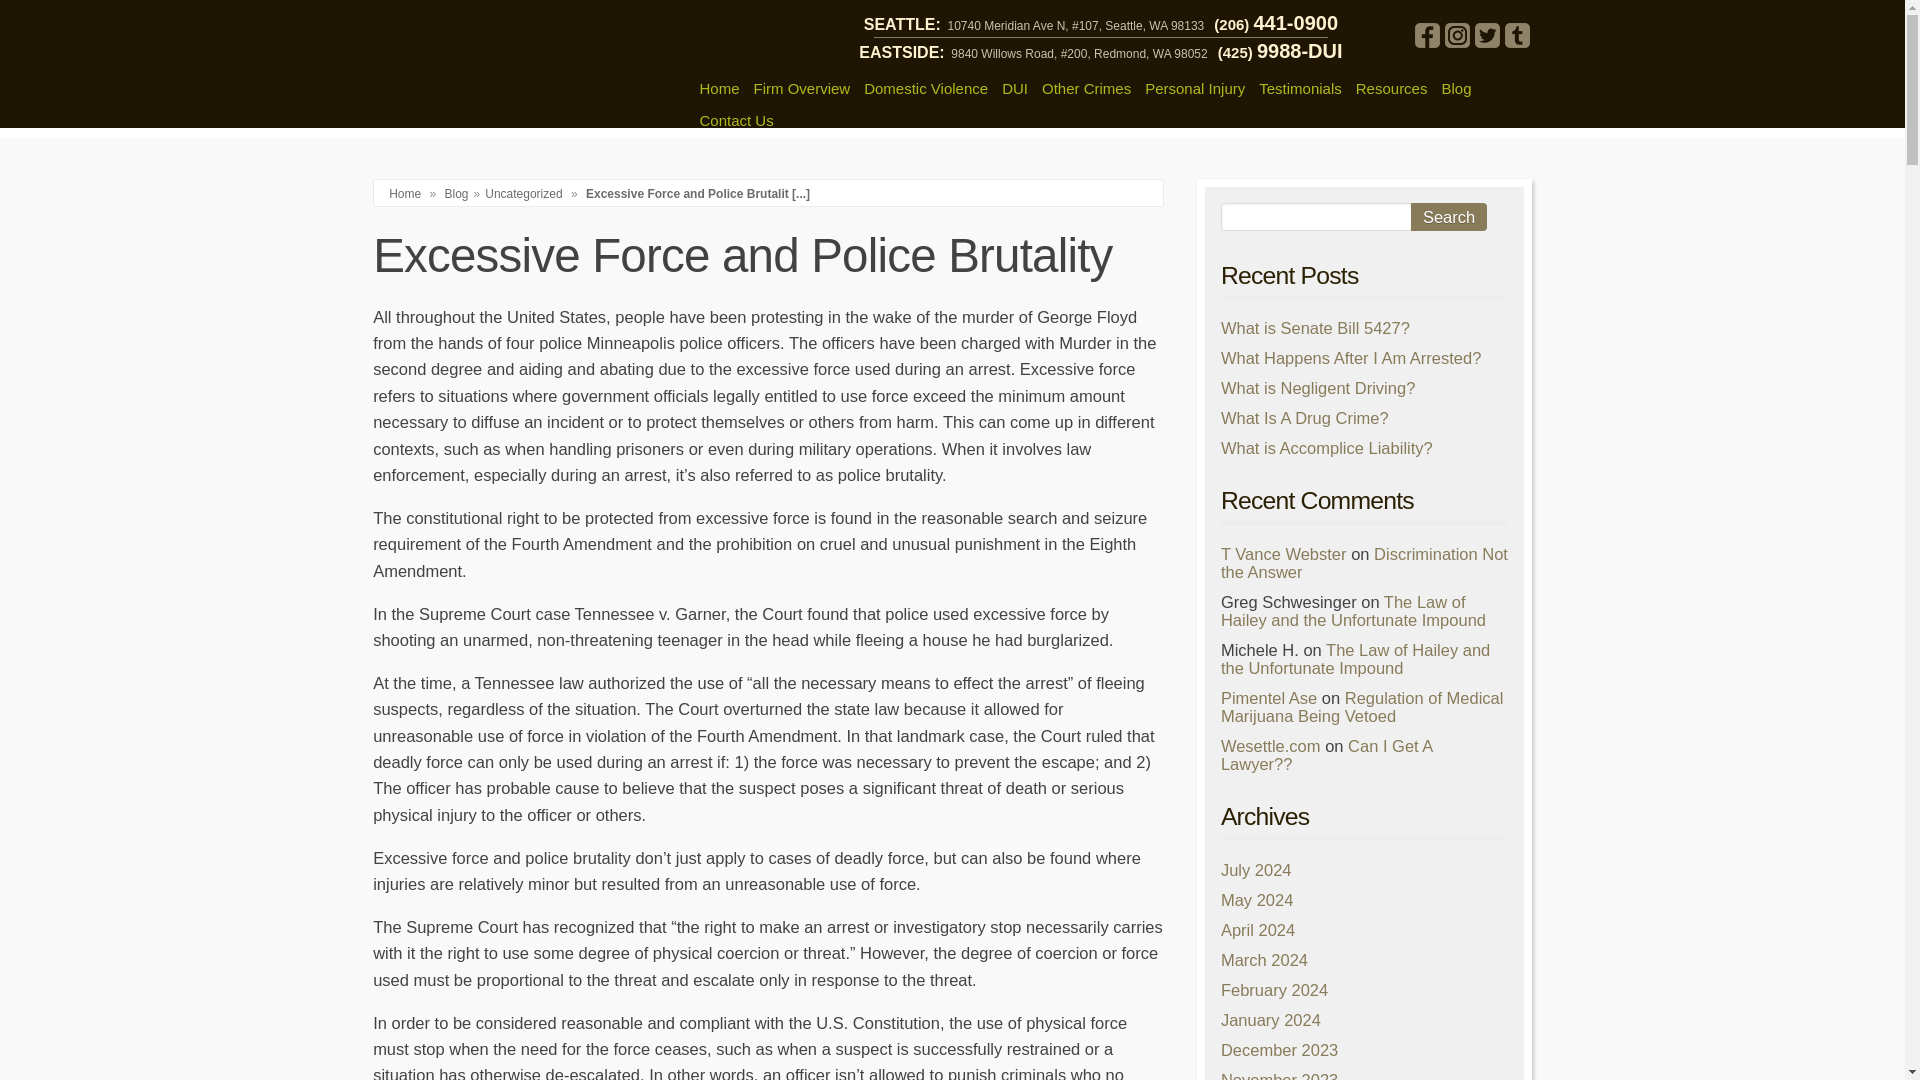 The image size is (1920, 1080). Describe the element at coordinates (456, 193) in the screenshot. I see `Blog` at that location.